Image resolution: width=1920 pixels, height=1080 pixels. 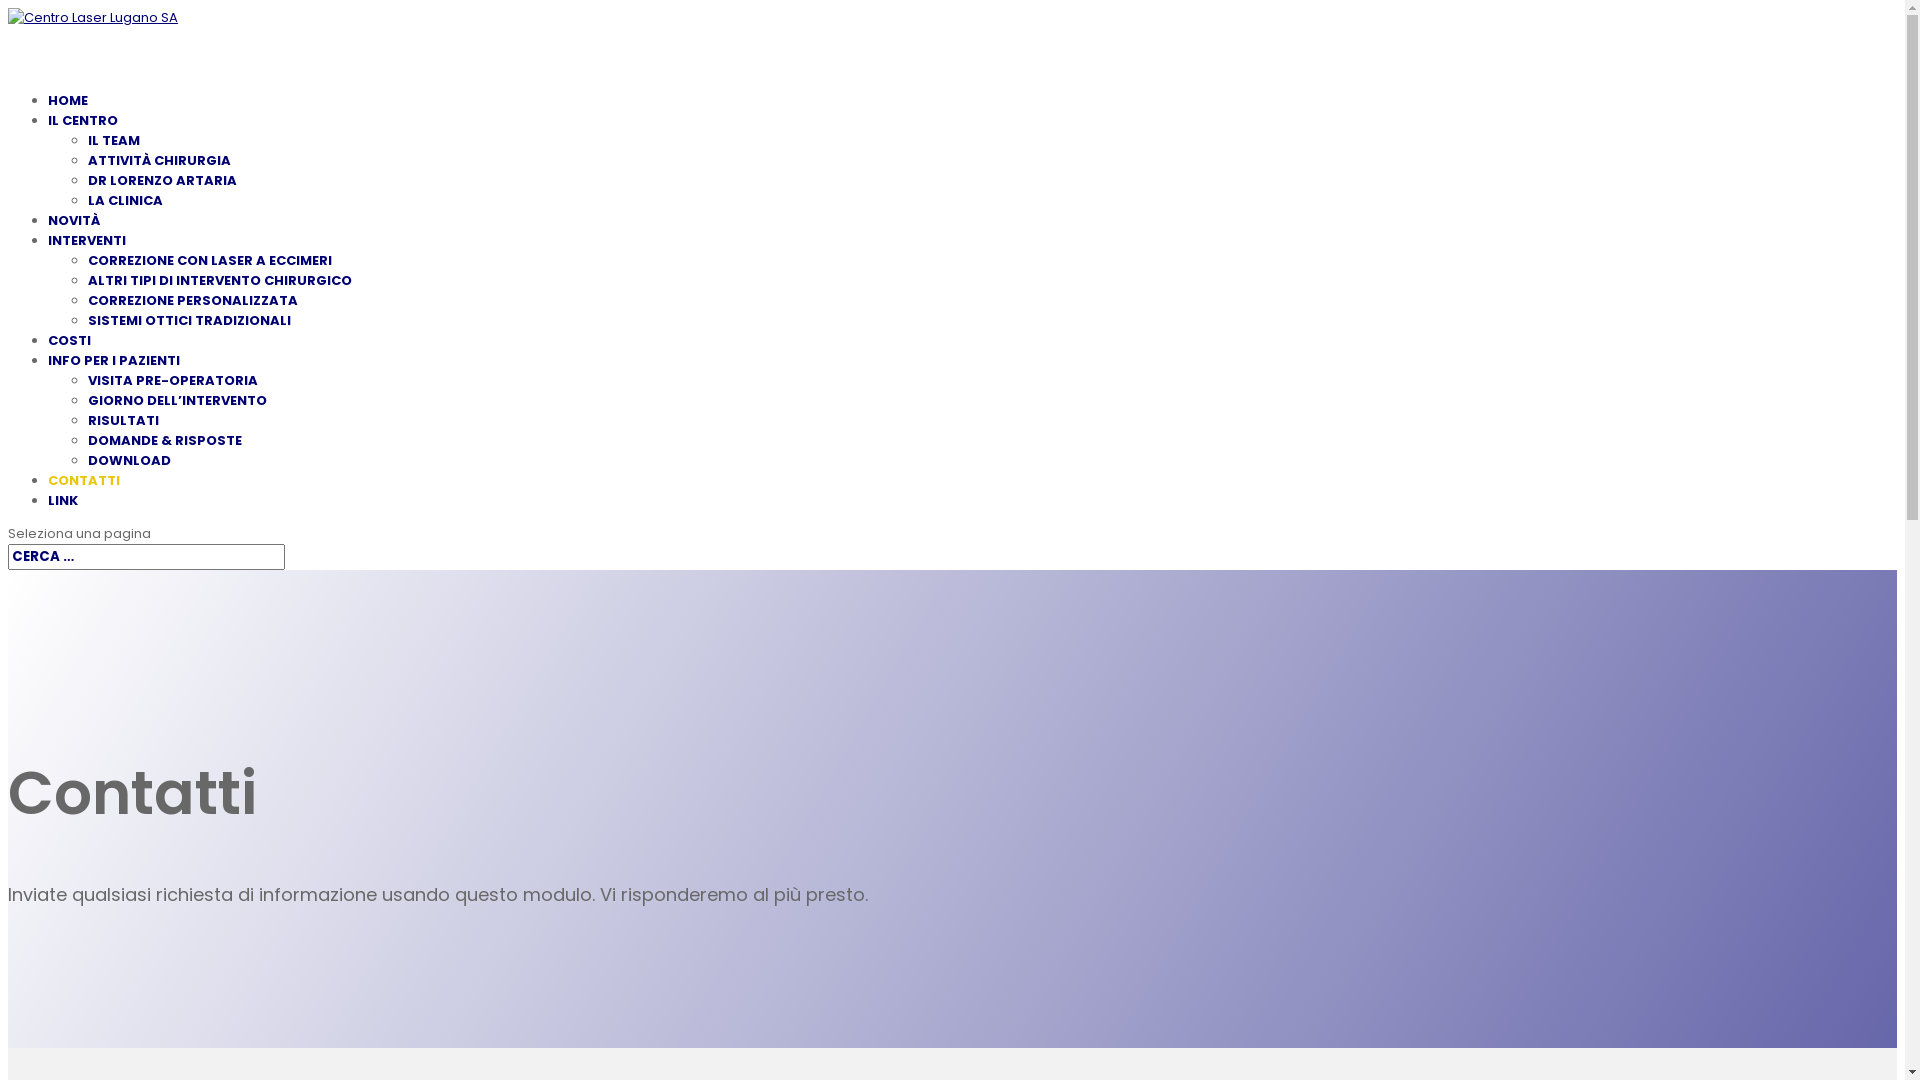 I want to click on ALTRI TIPI DI INTERVENTO CHIRURGICO, so click(x=220, y=280).